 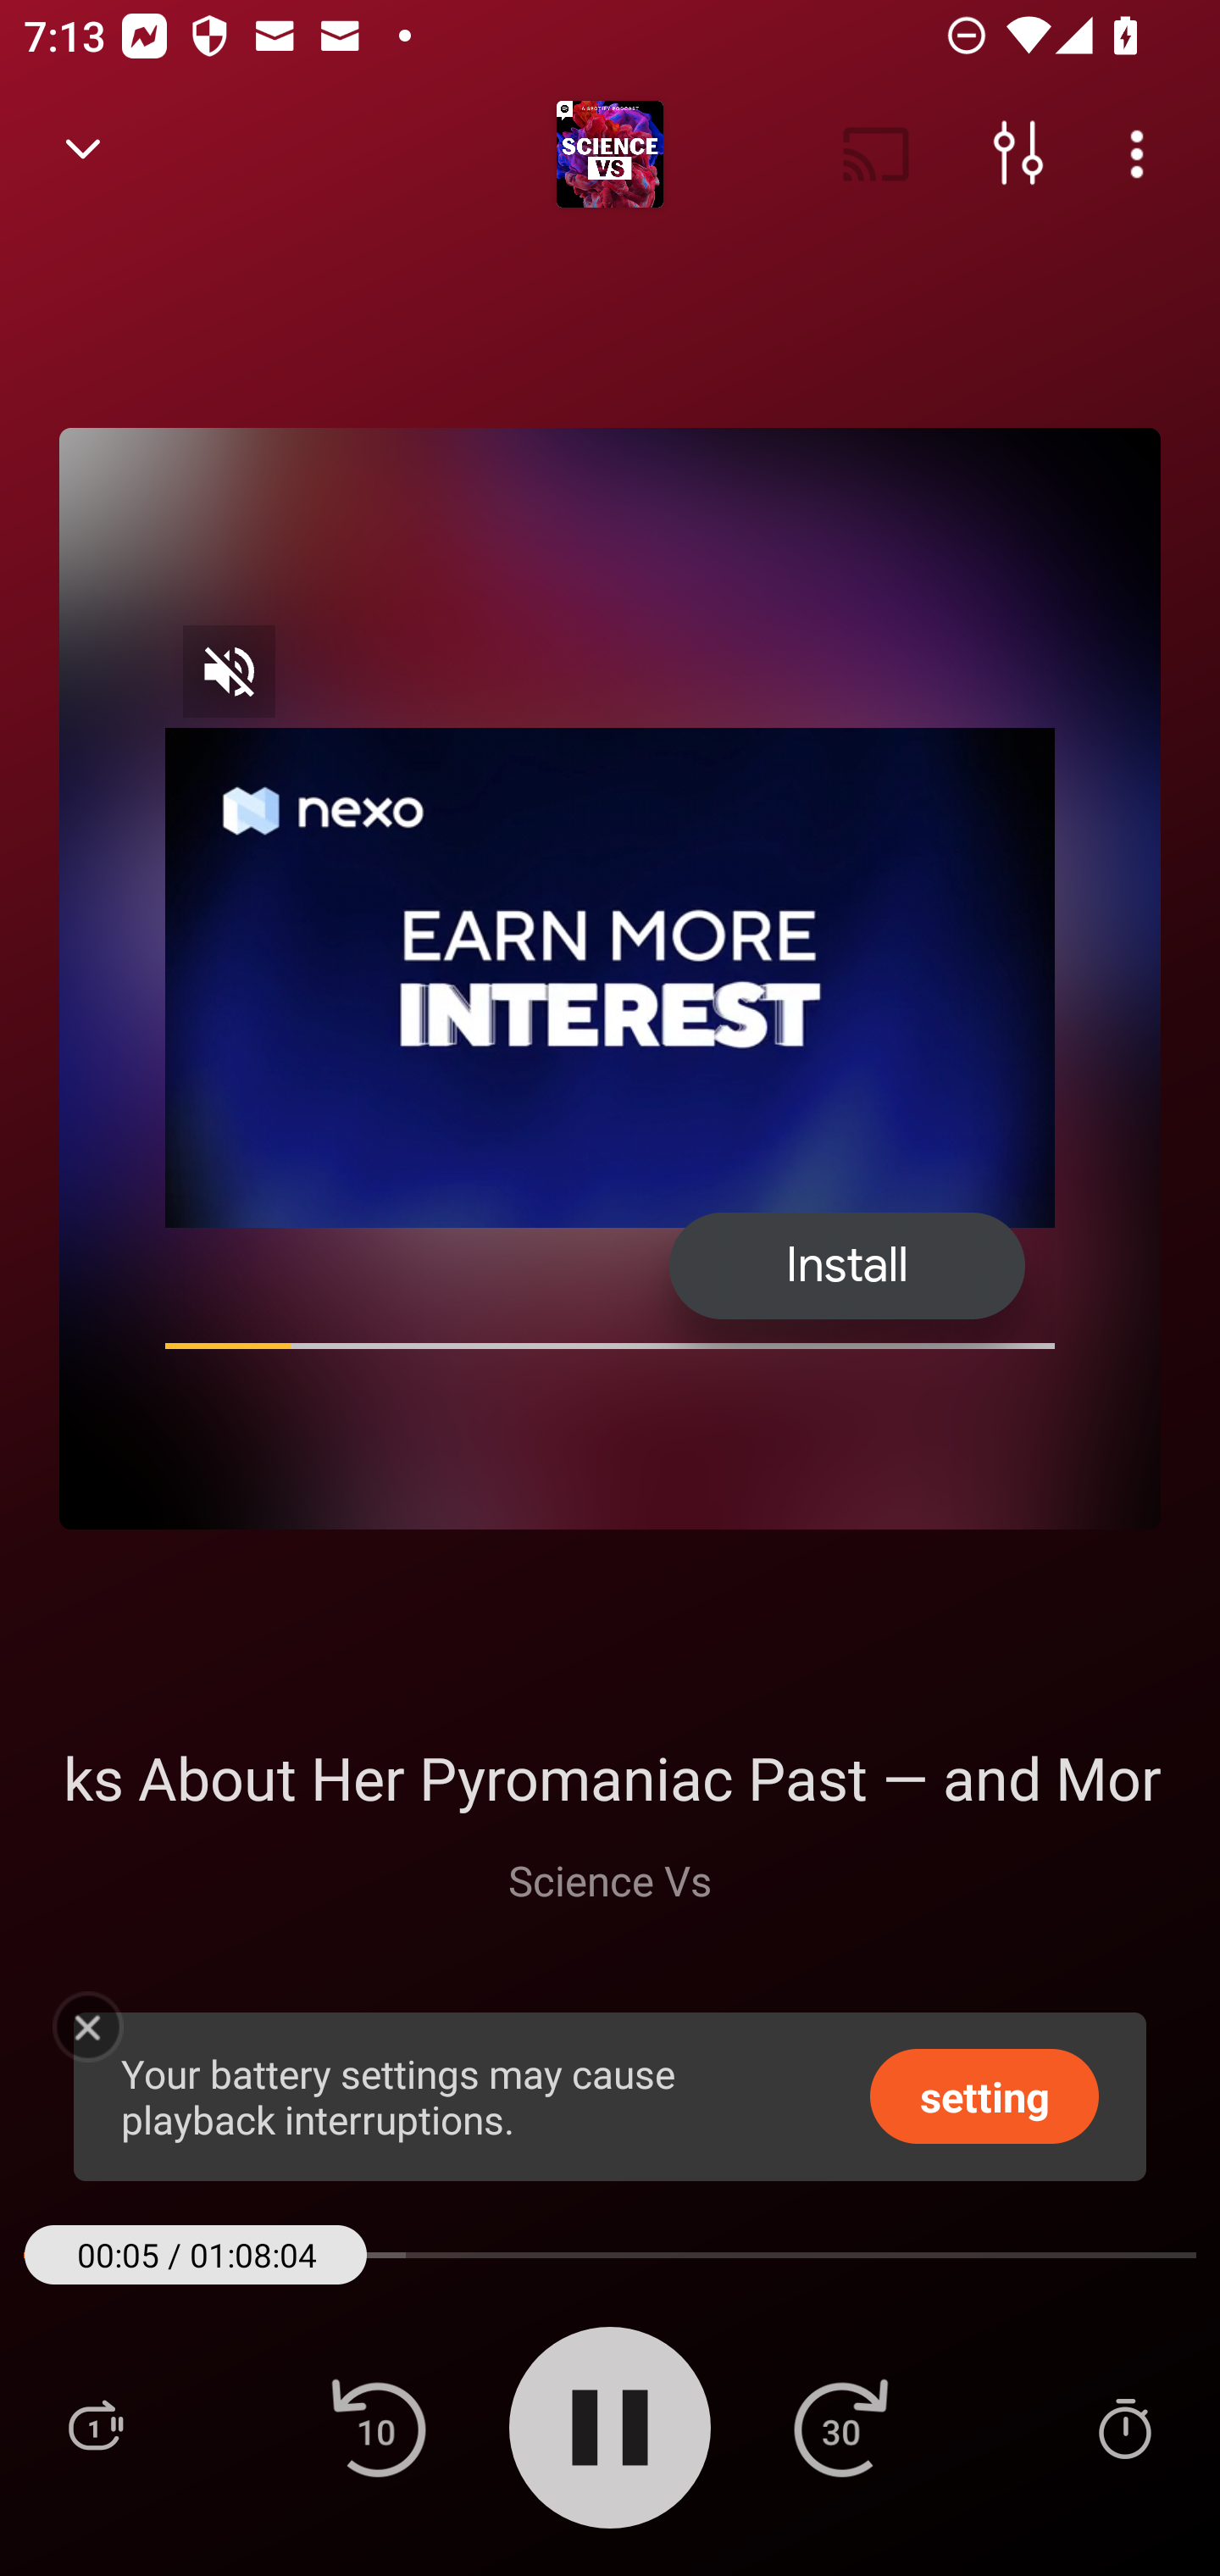 What do you see at coordinates (83, 154) in the screenshot?
I see ` Back` at bounding box center [83, 154].